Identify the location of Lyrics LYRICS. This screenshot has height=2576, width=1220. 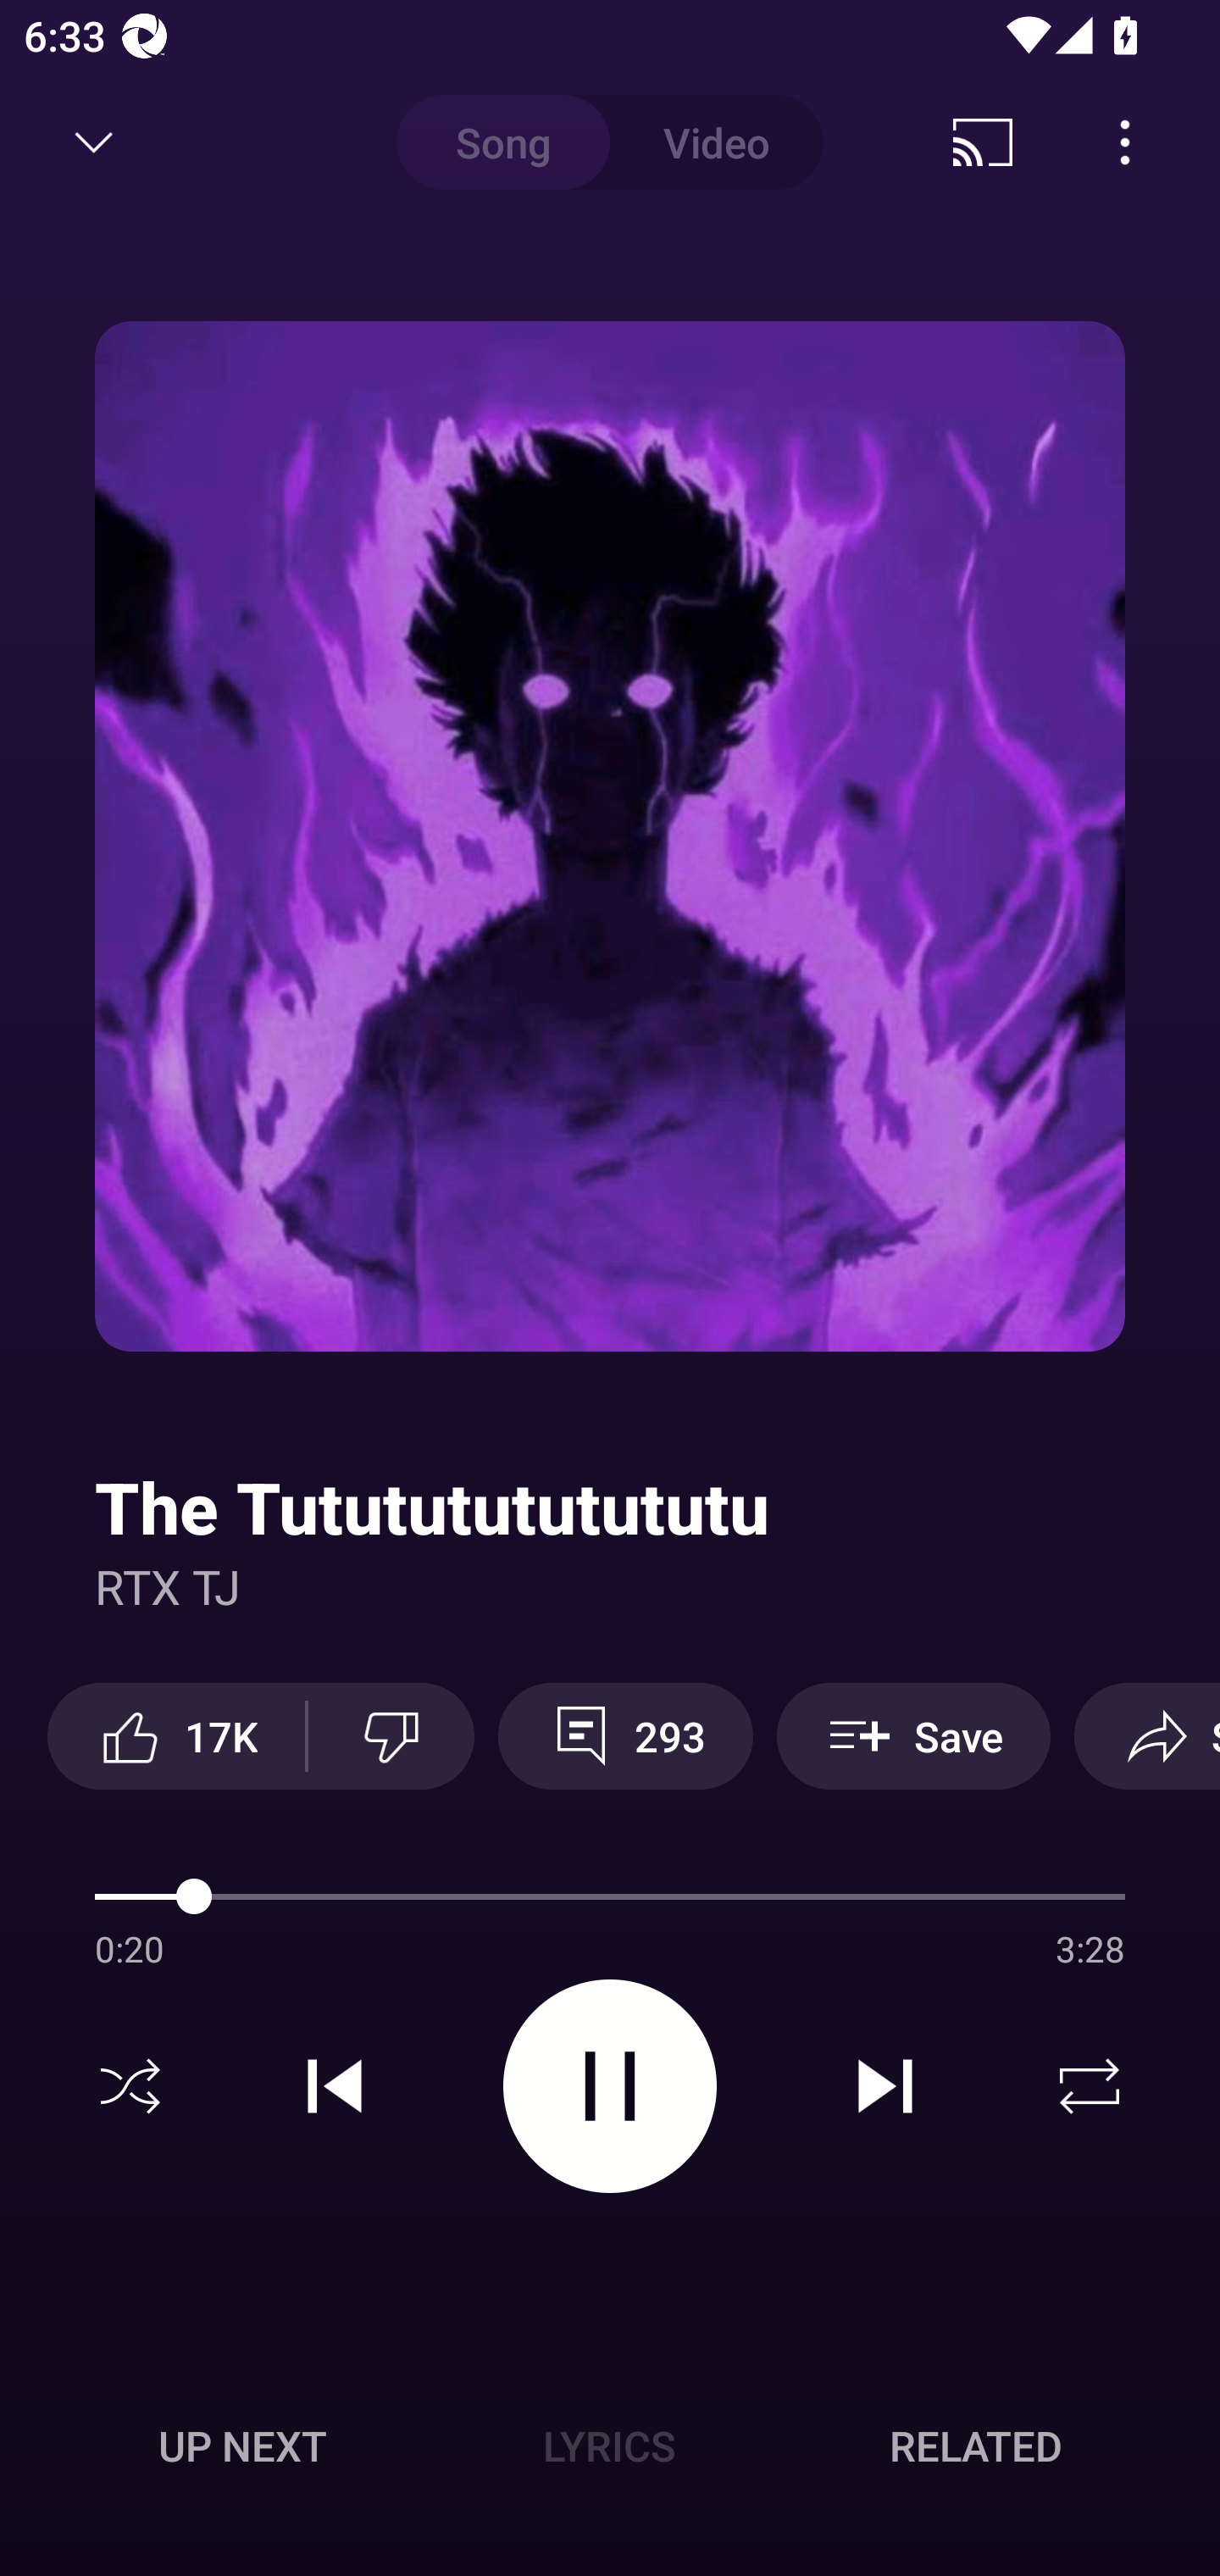
(609, 2446).